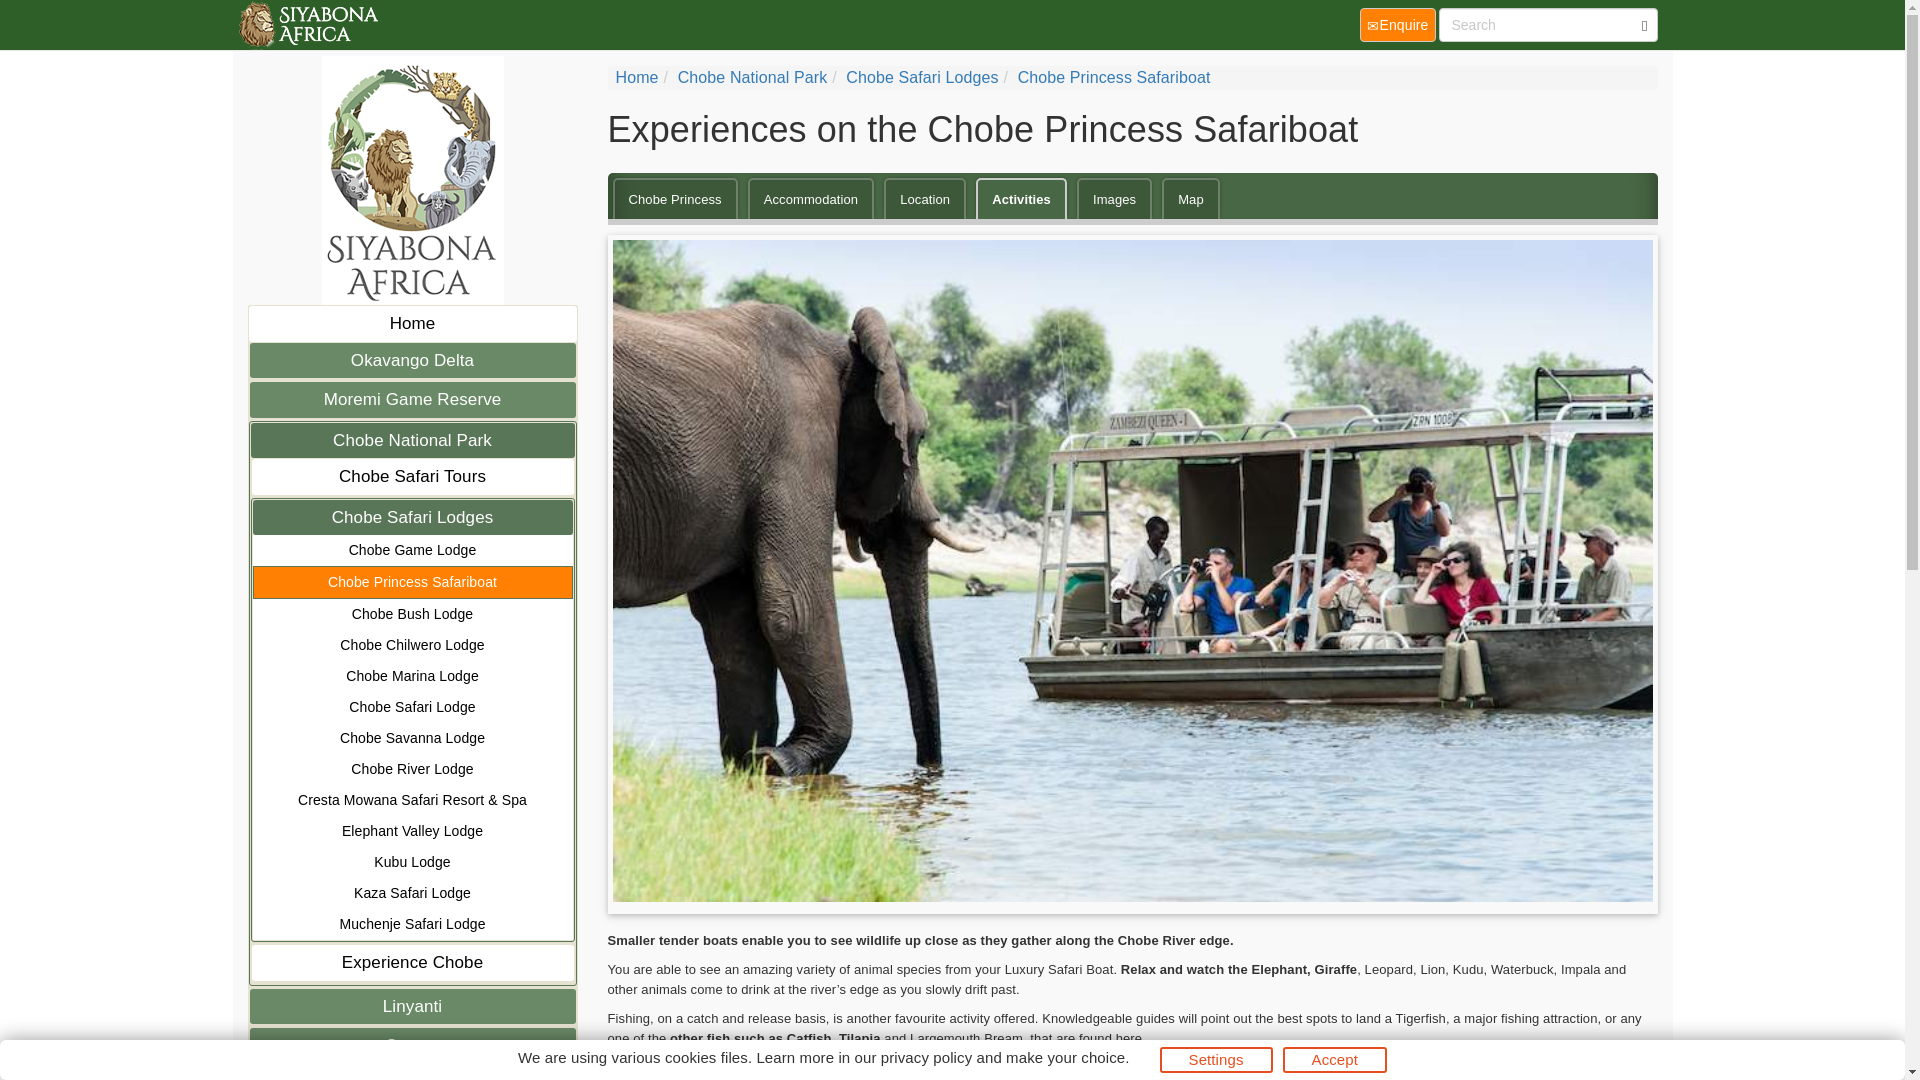 The height and width of the screenshot is (1080, 1920). What do you see at coordinates (1114, 78) in the screenshot?
I see `Chobe Princess Safariboat` at bounding box center [1114, 78].